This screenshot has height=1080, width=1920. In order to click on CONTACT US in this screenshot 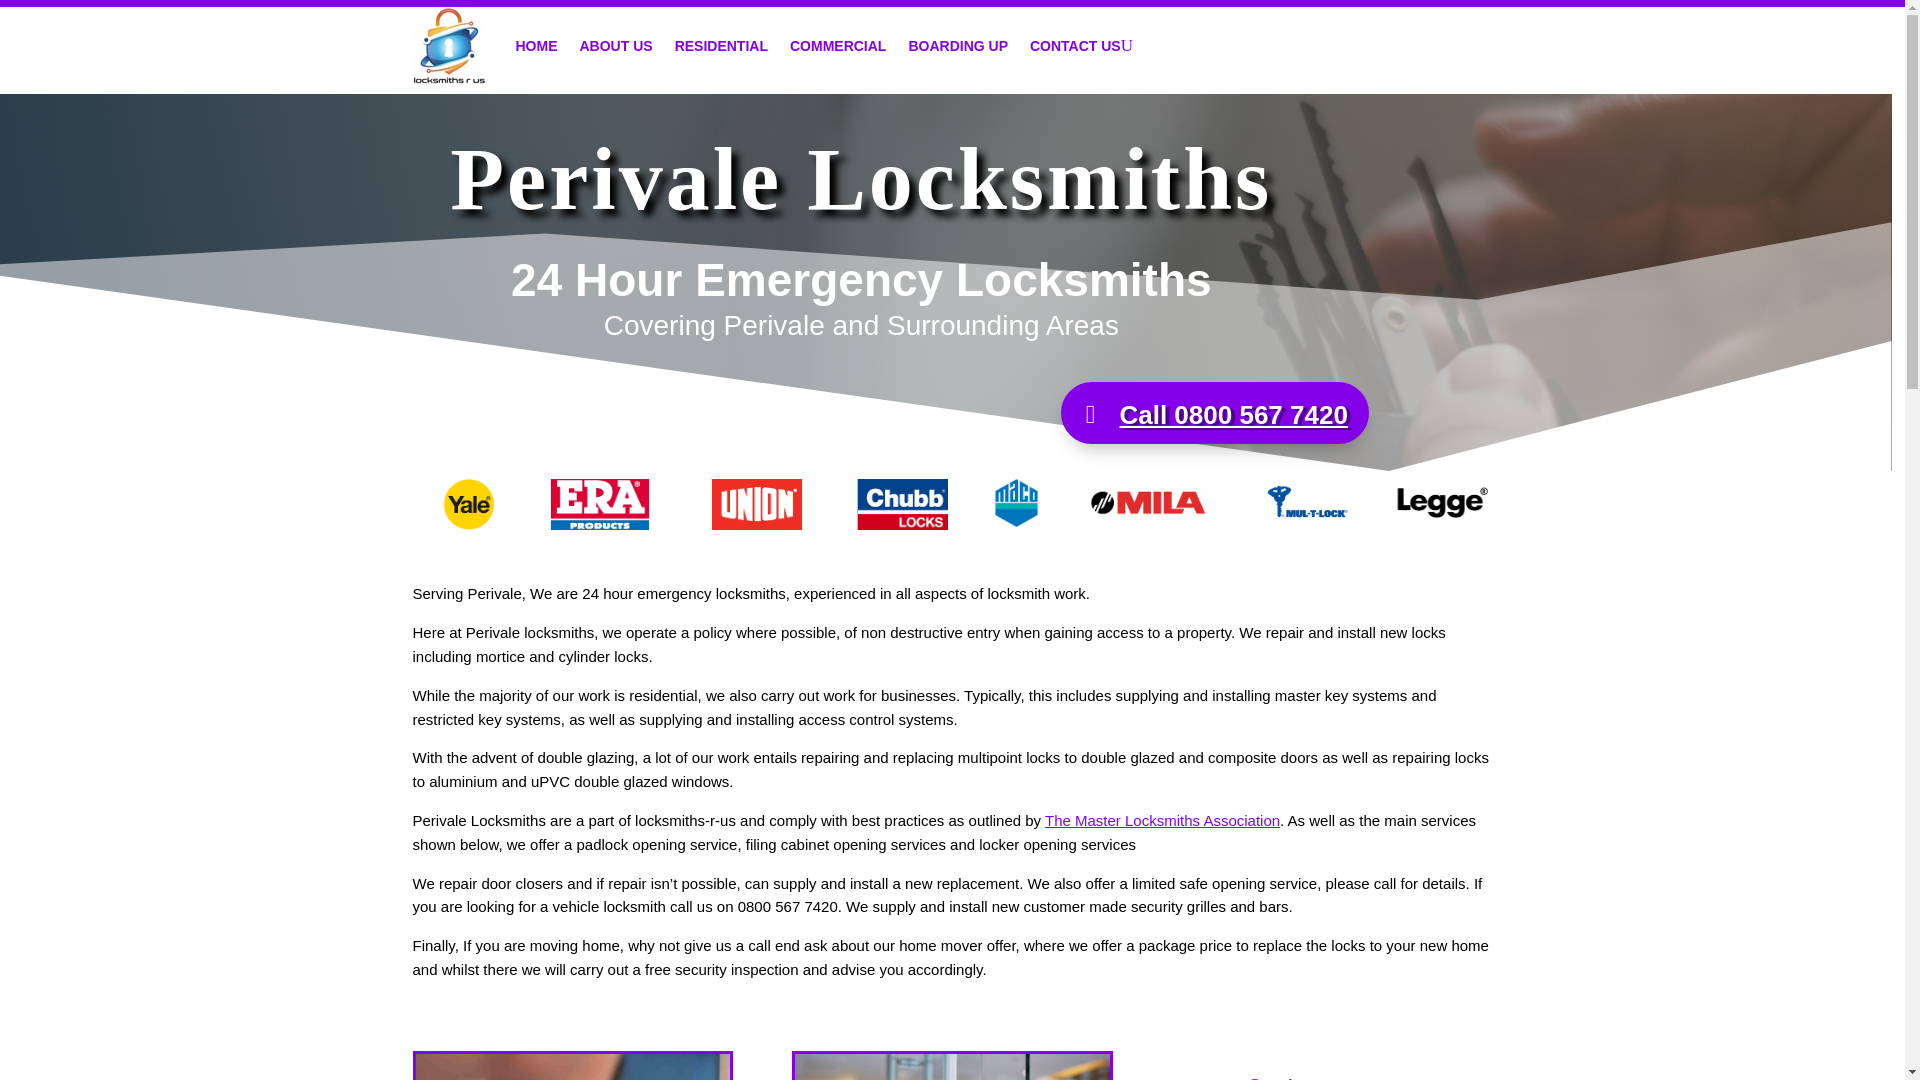, I will do `click(1075, 45)`.